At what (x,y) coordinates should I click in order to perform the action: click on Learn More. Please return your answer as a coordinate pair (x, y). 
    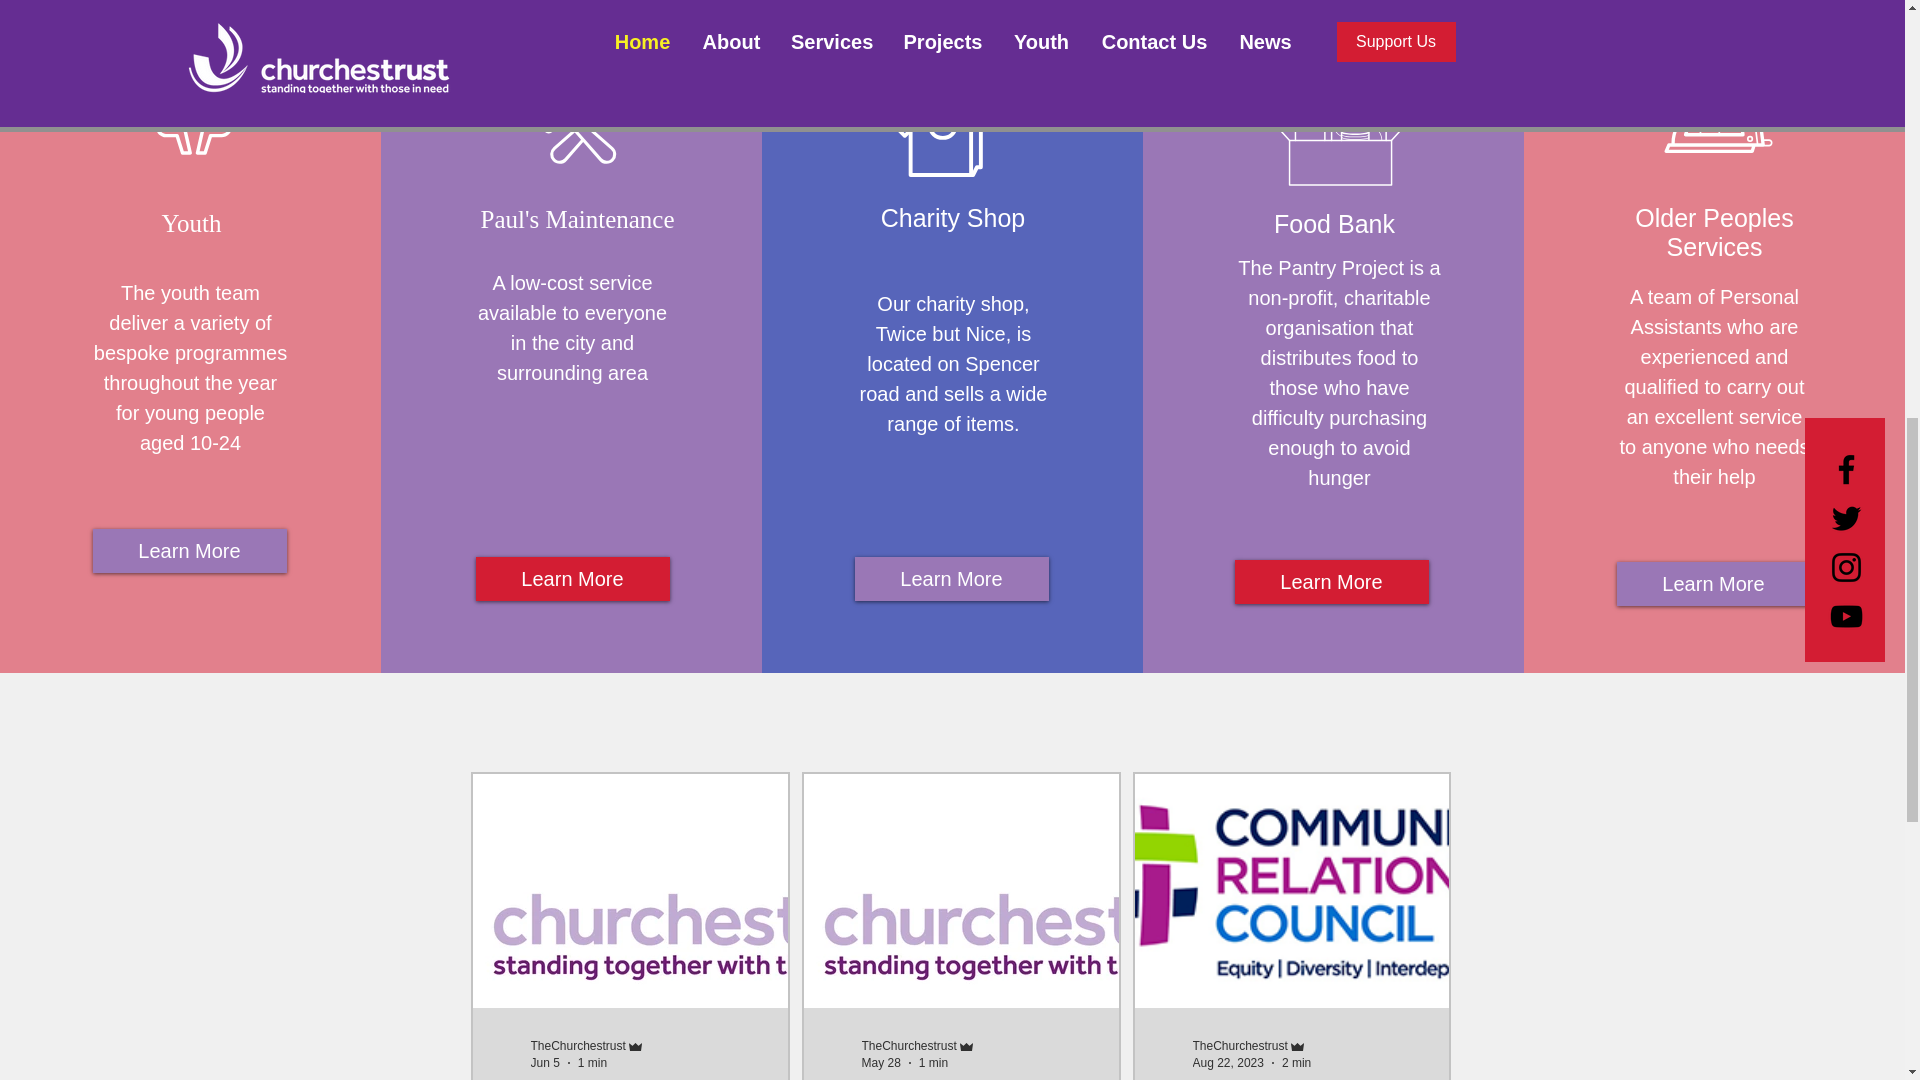
    Looking at the image, I should click on (189, 551).